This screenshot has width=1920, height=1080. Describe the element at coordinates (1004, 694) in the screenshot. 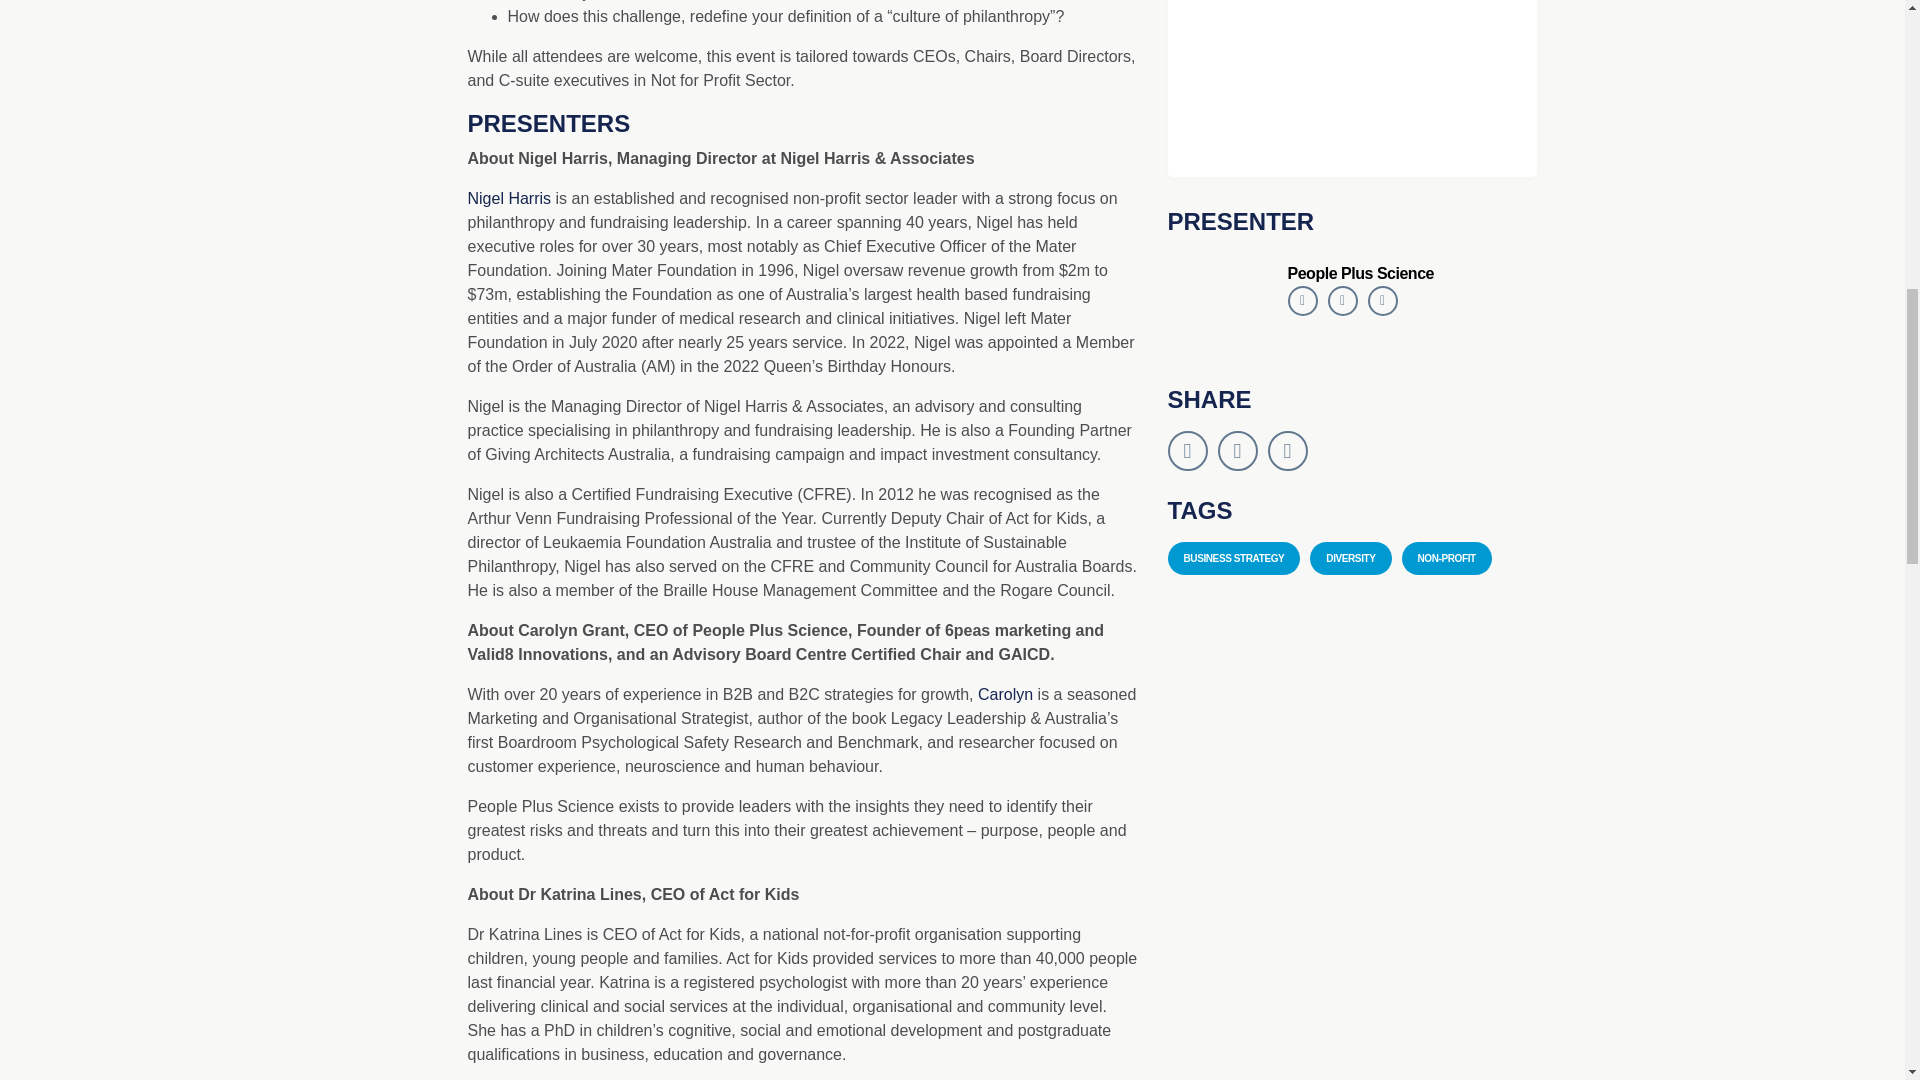

I see `Carolyn` at that location.